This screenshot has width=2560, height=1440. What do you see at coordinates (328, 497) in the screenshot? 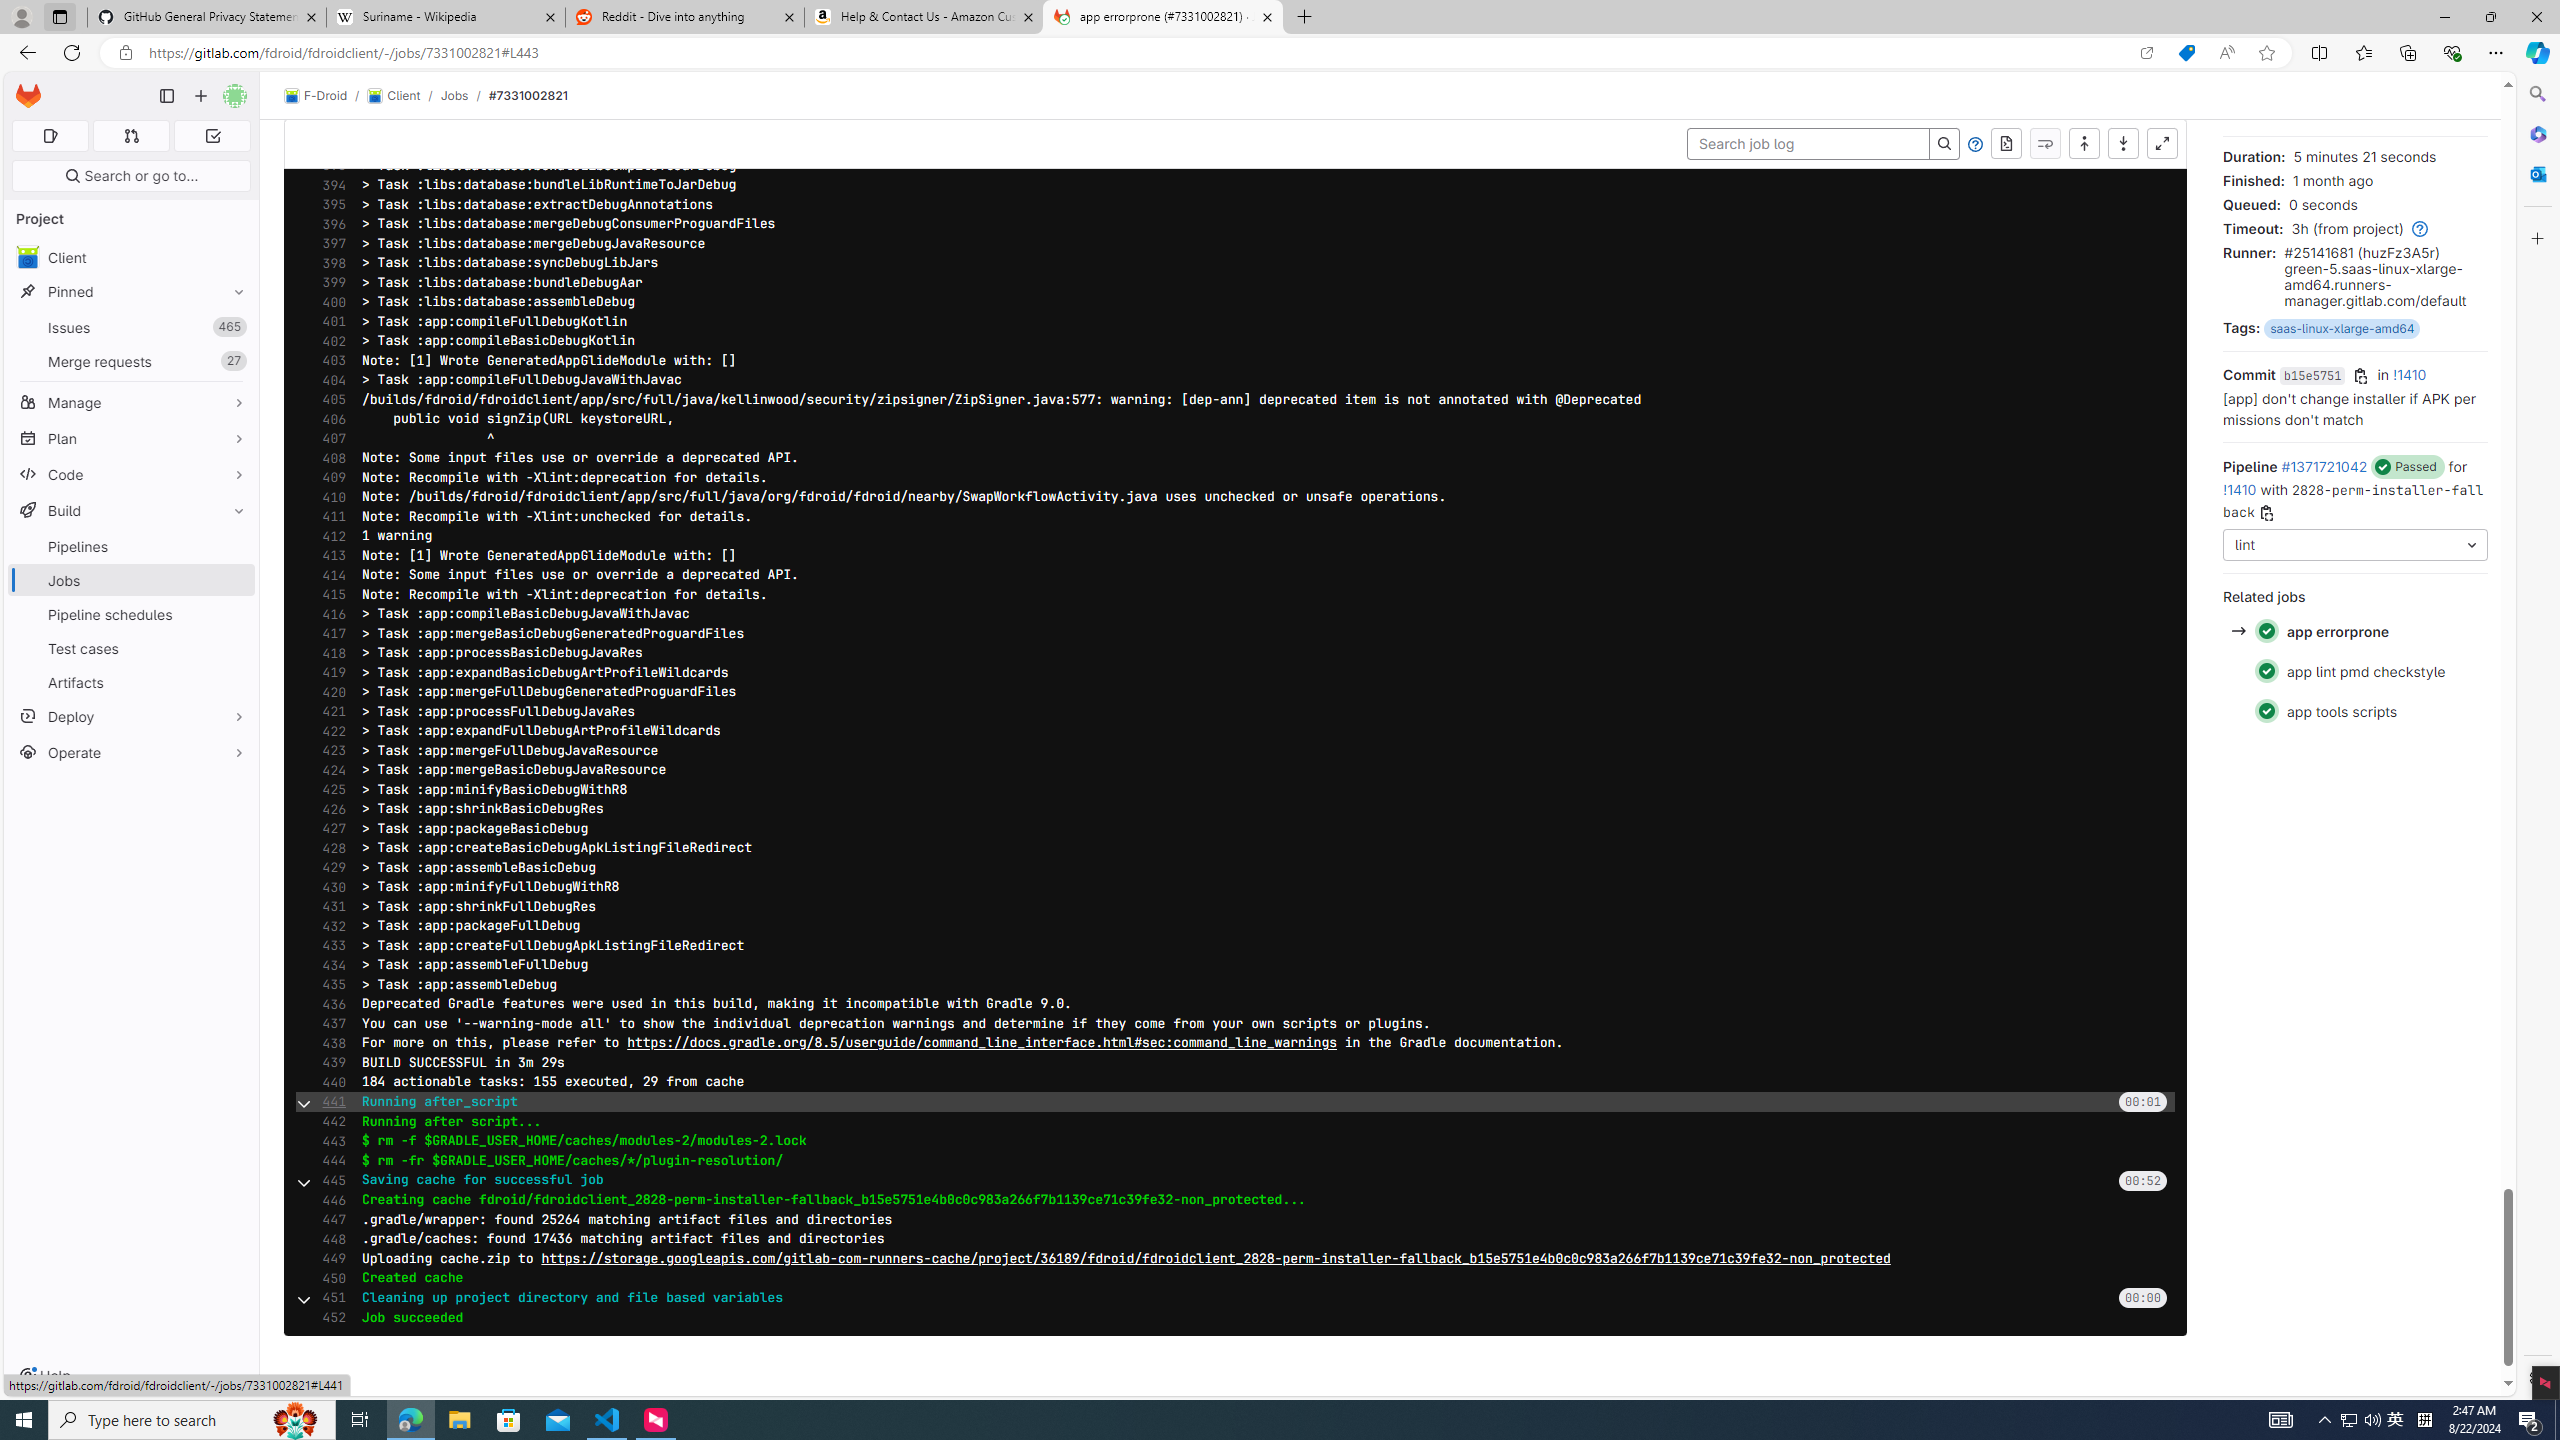
I see `410` at bounding box center [328, 497].